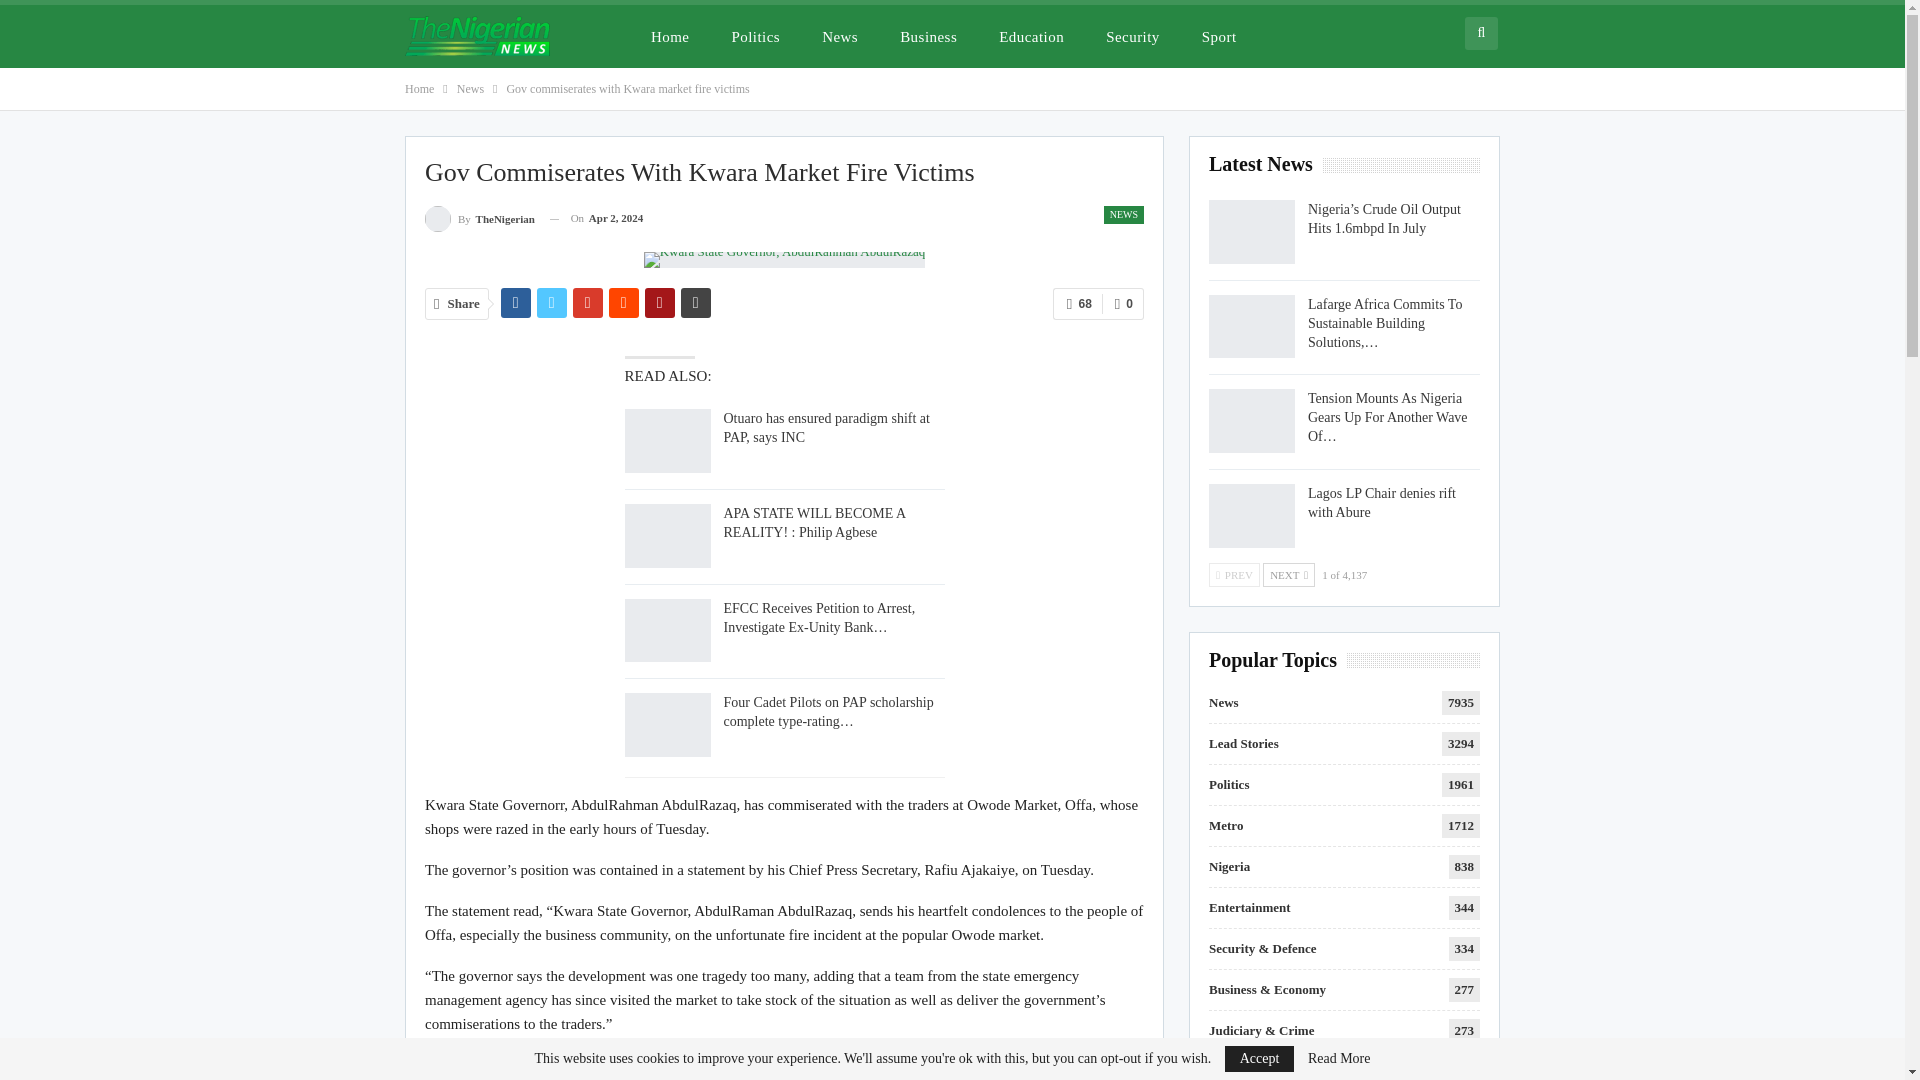 This screenshot has height=1080, width=1920. I want to click on Education, so click(1031, 36).